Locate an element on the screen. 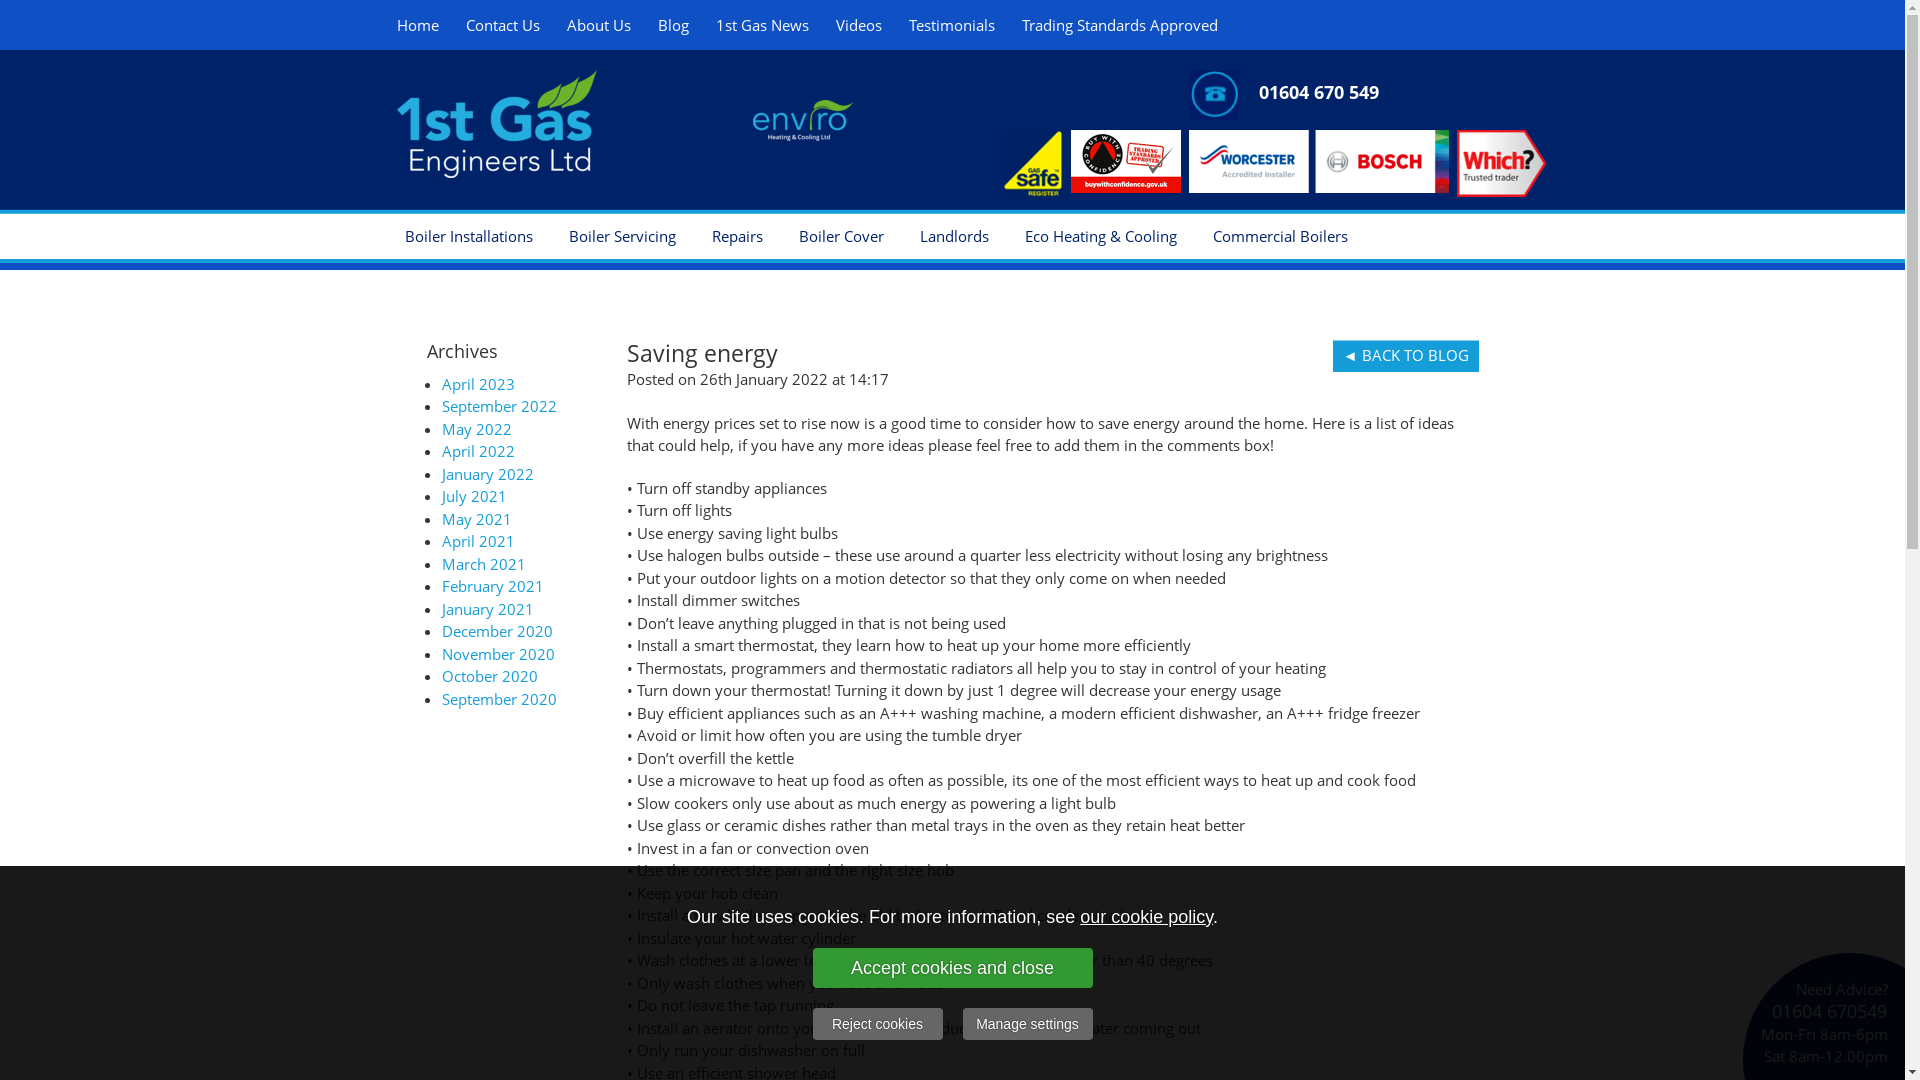  Blog is located at coordinates (674, 25).